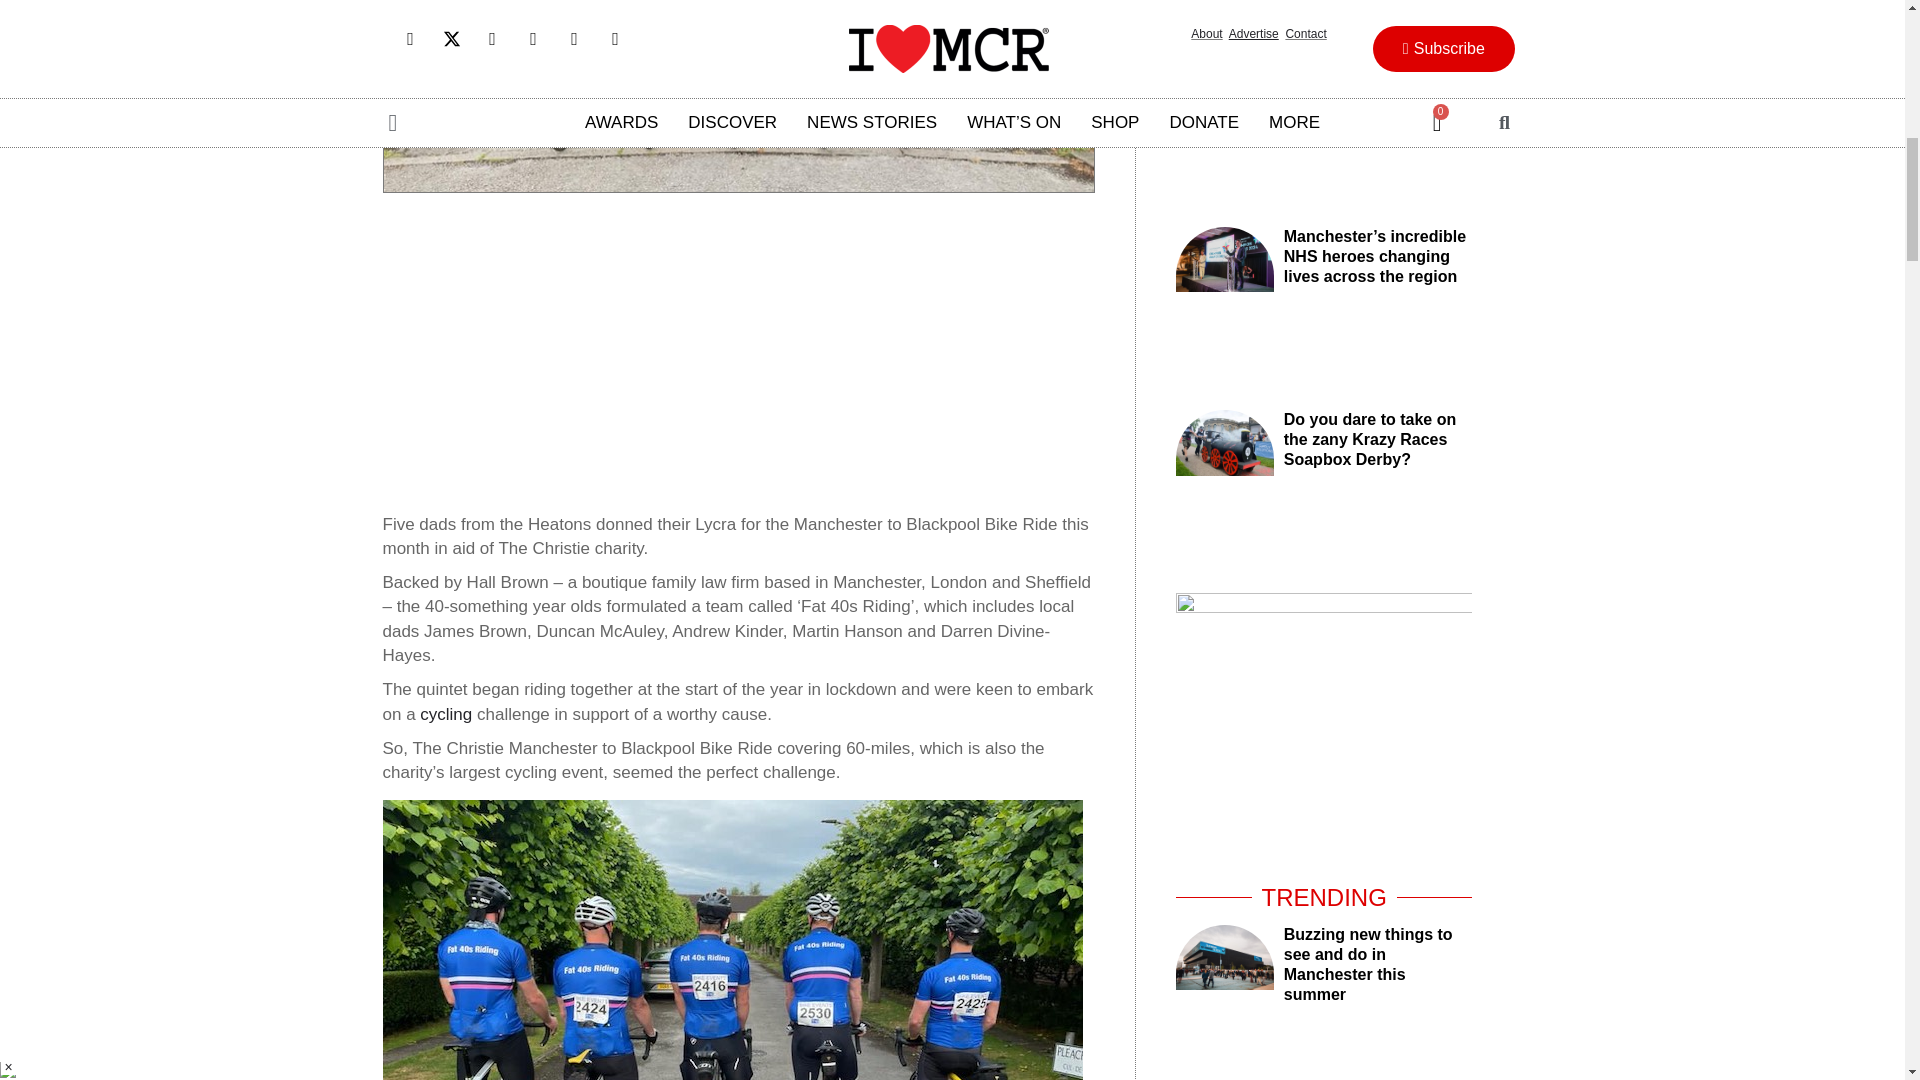  What do you see at coordinates (738, 352) in the screenshot?
I see `Advertisement` at bounding box center [738, 352].